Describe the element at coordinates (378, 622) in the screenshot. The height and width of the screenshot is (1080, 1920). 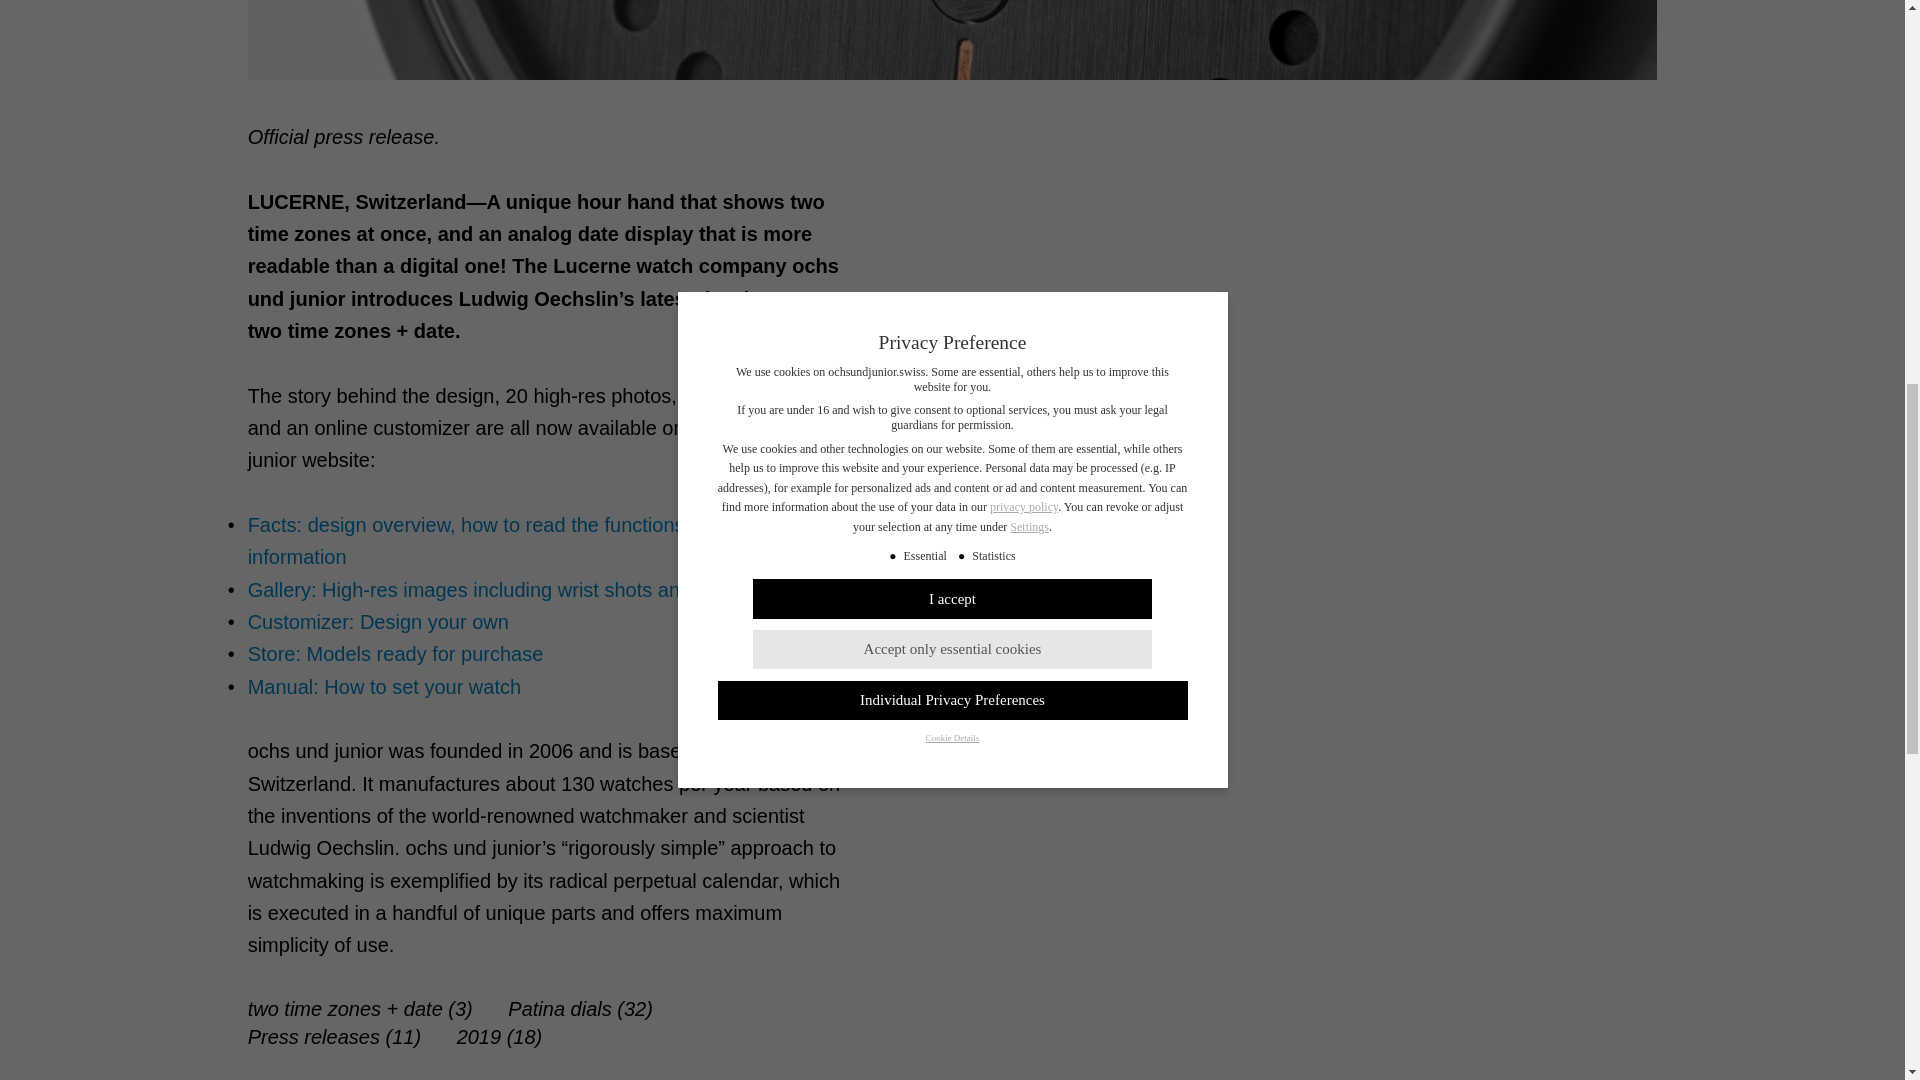
I see `Customizer: Design your own` at that location.